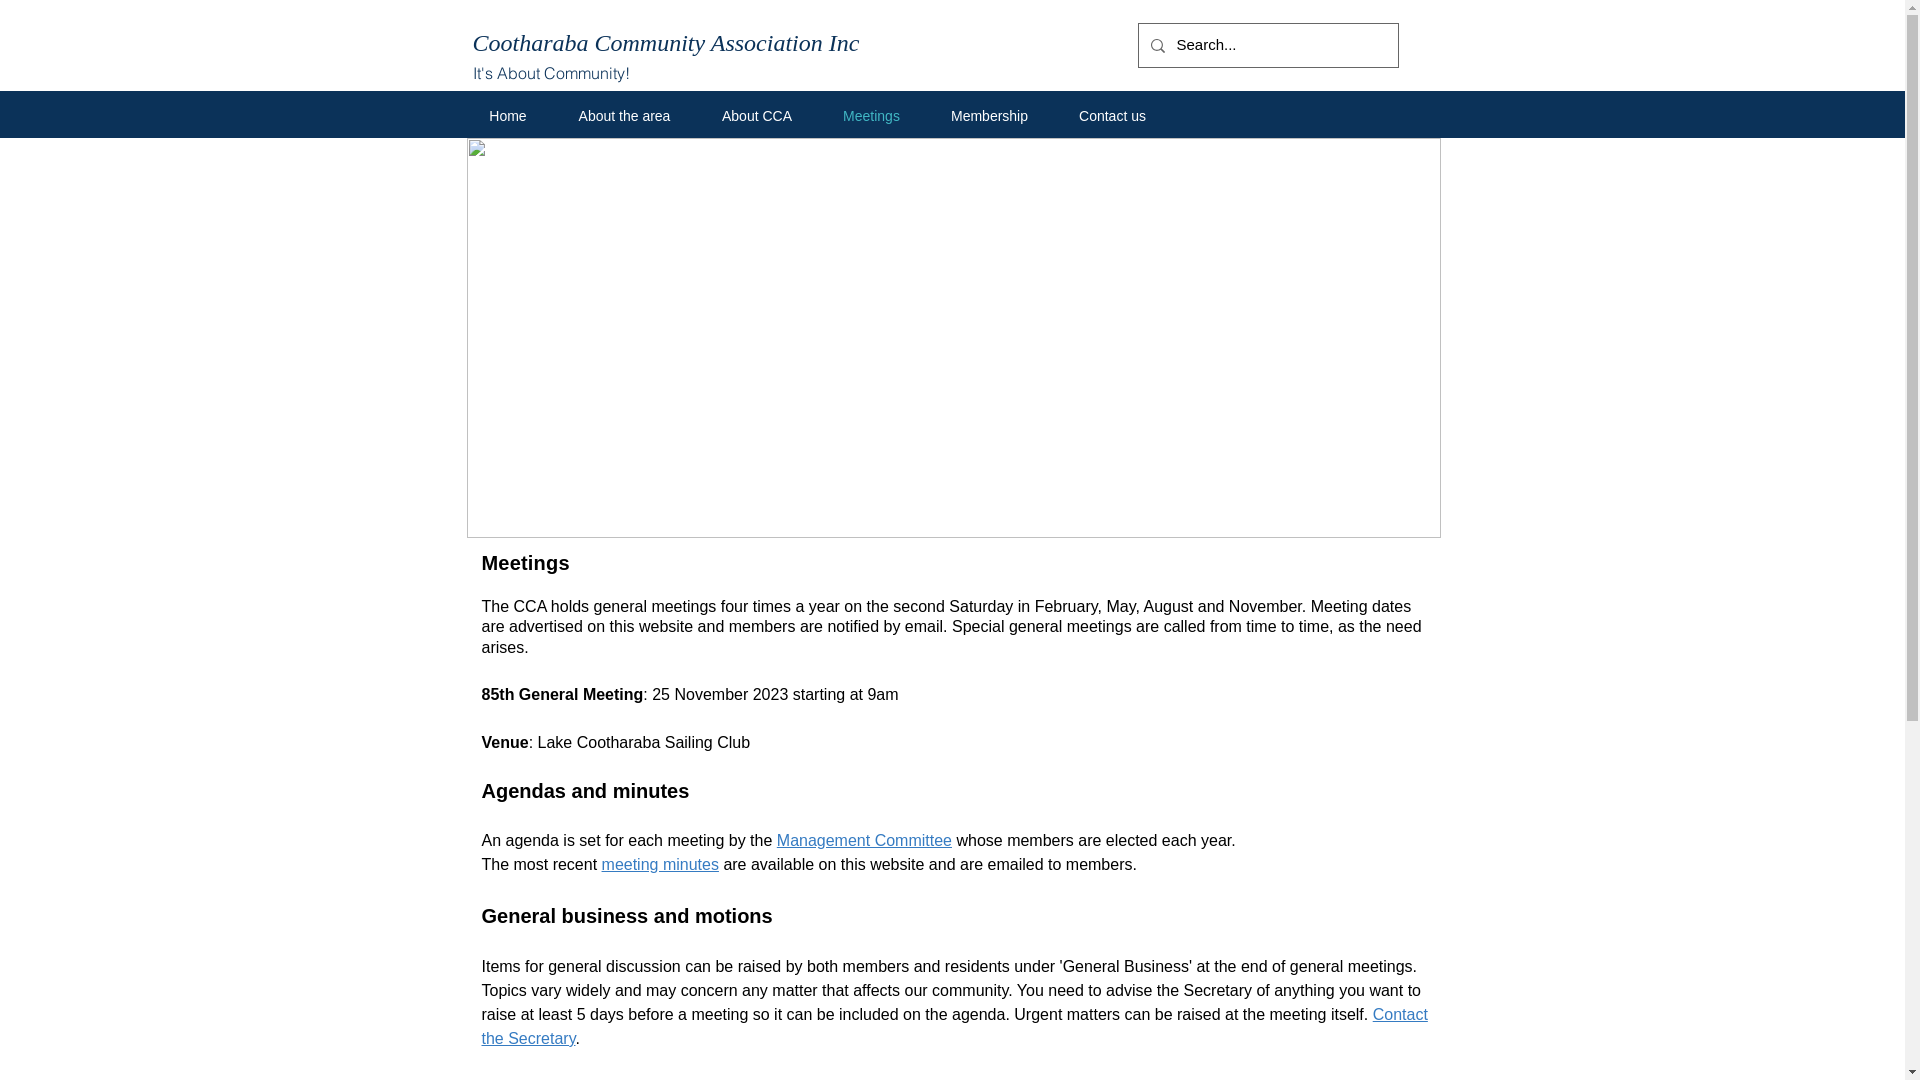  What do you see at coordinates (624, 116) in the screenshot?
I see `About the area` at bounding box center [624, 116].